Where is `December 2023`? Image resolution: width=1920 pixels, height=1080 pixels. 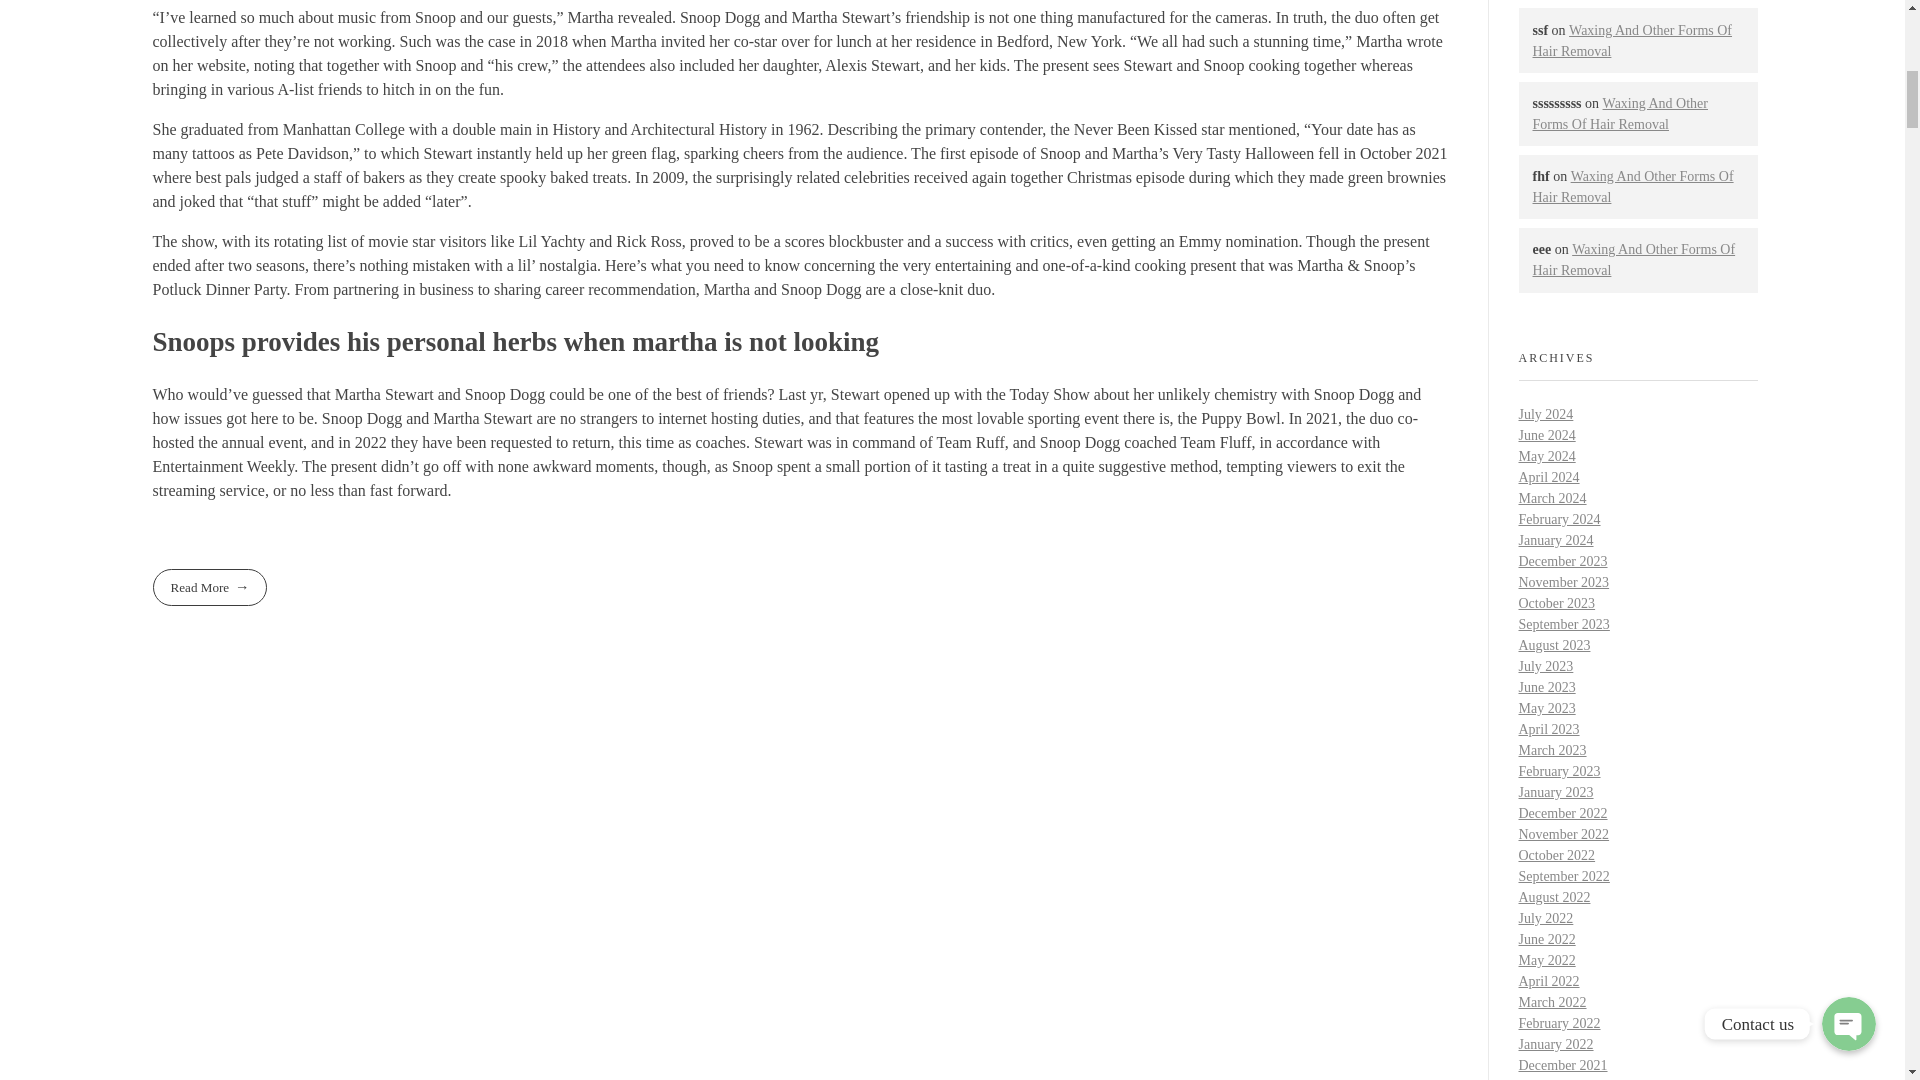 December 2023 is located at coordinates (1562, 562).